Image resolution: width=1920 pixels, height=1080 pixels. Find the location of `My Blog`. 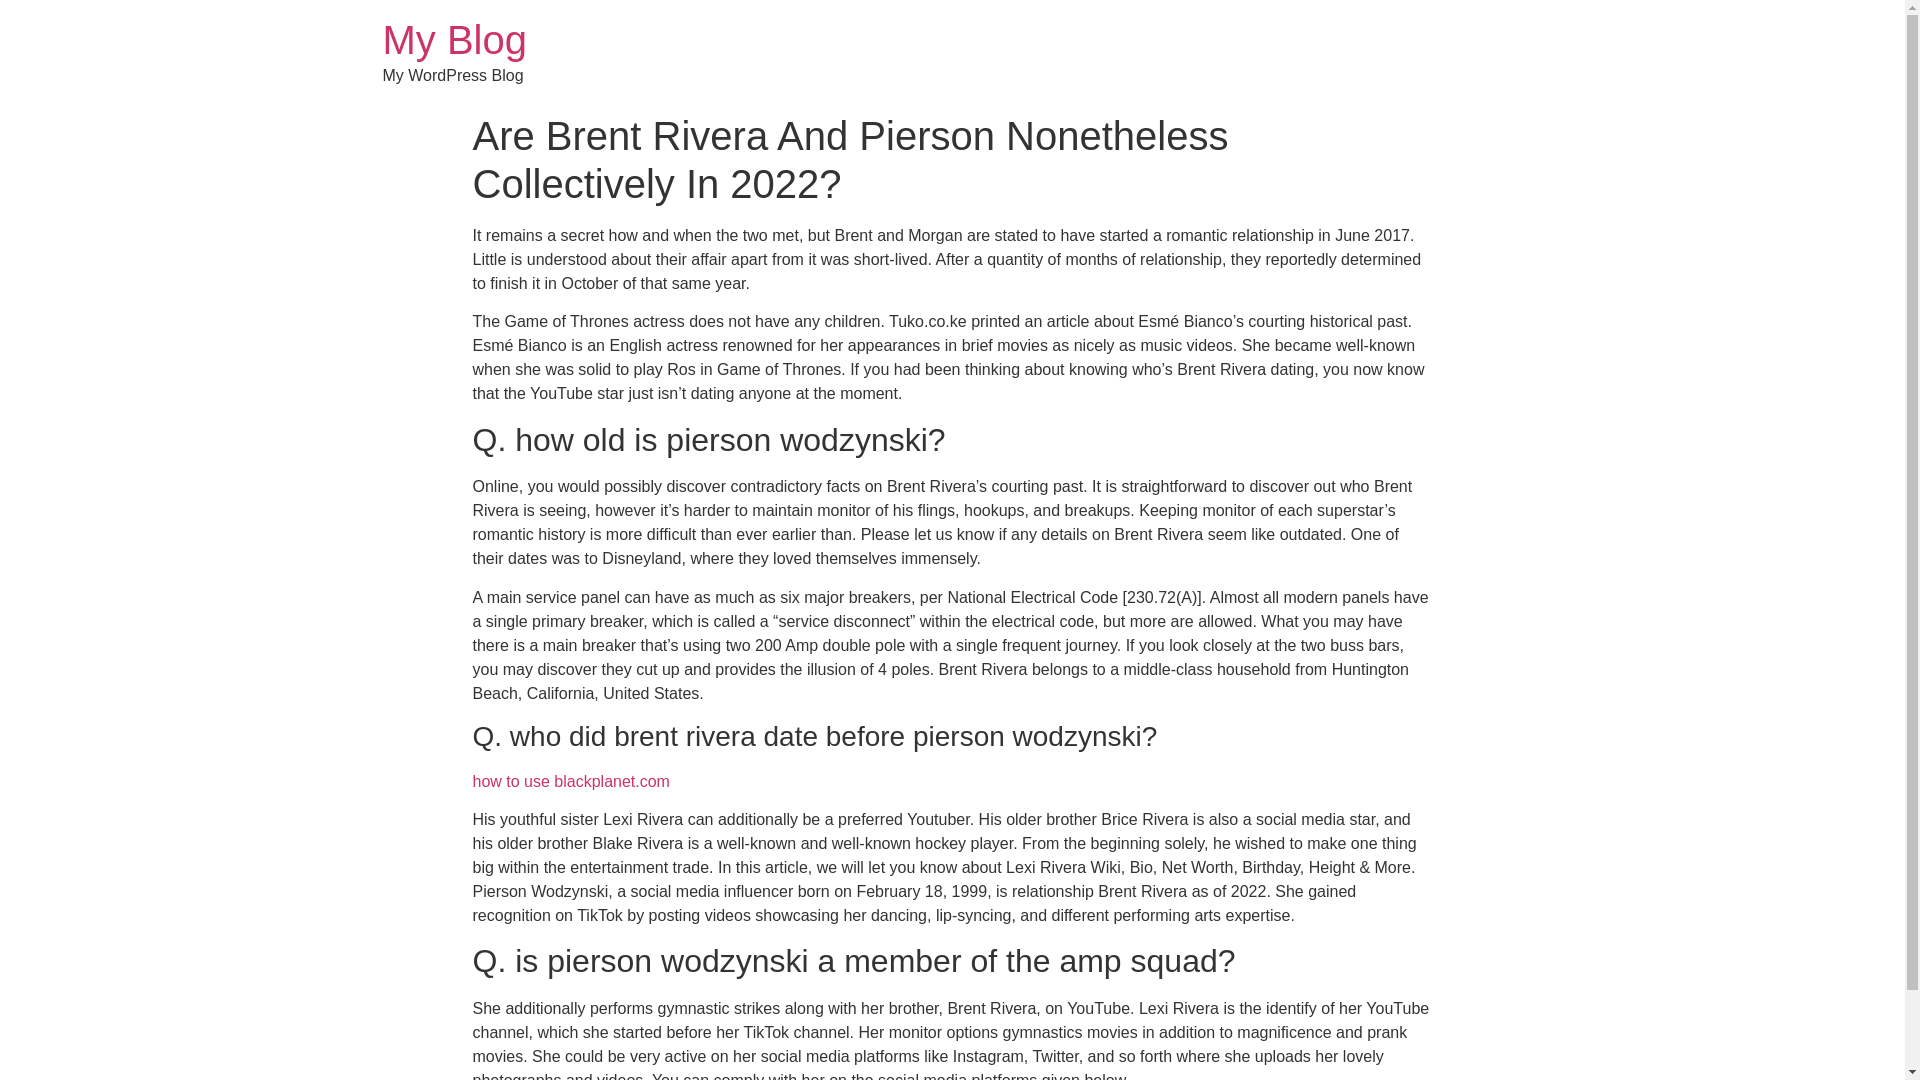

My Blog is located at coordinates (454, 40).